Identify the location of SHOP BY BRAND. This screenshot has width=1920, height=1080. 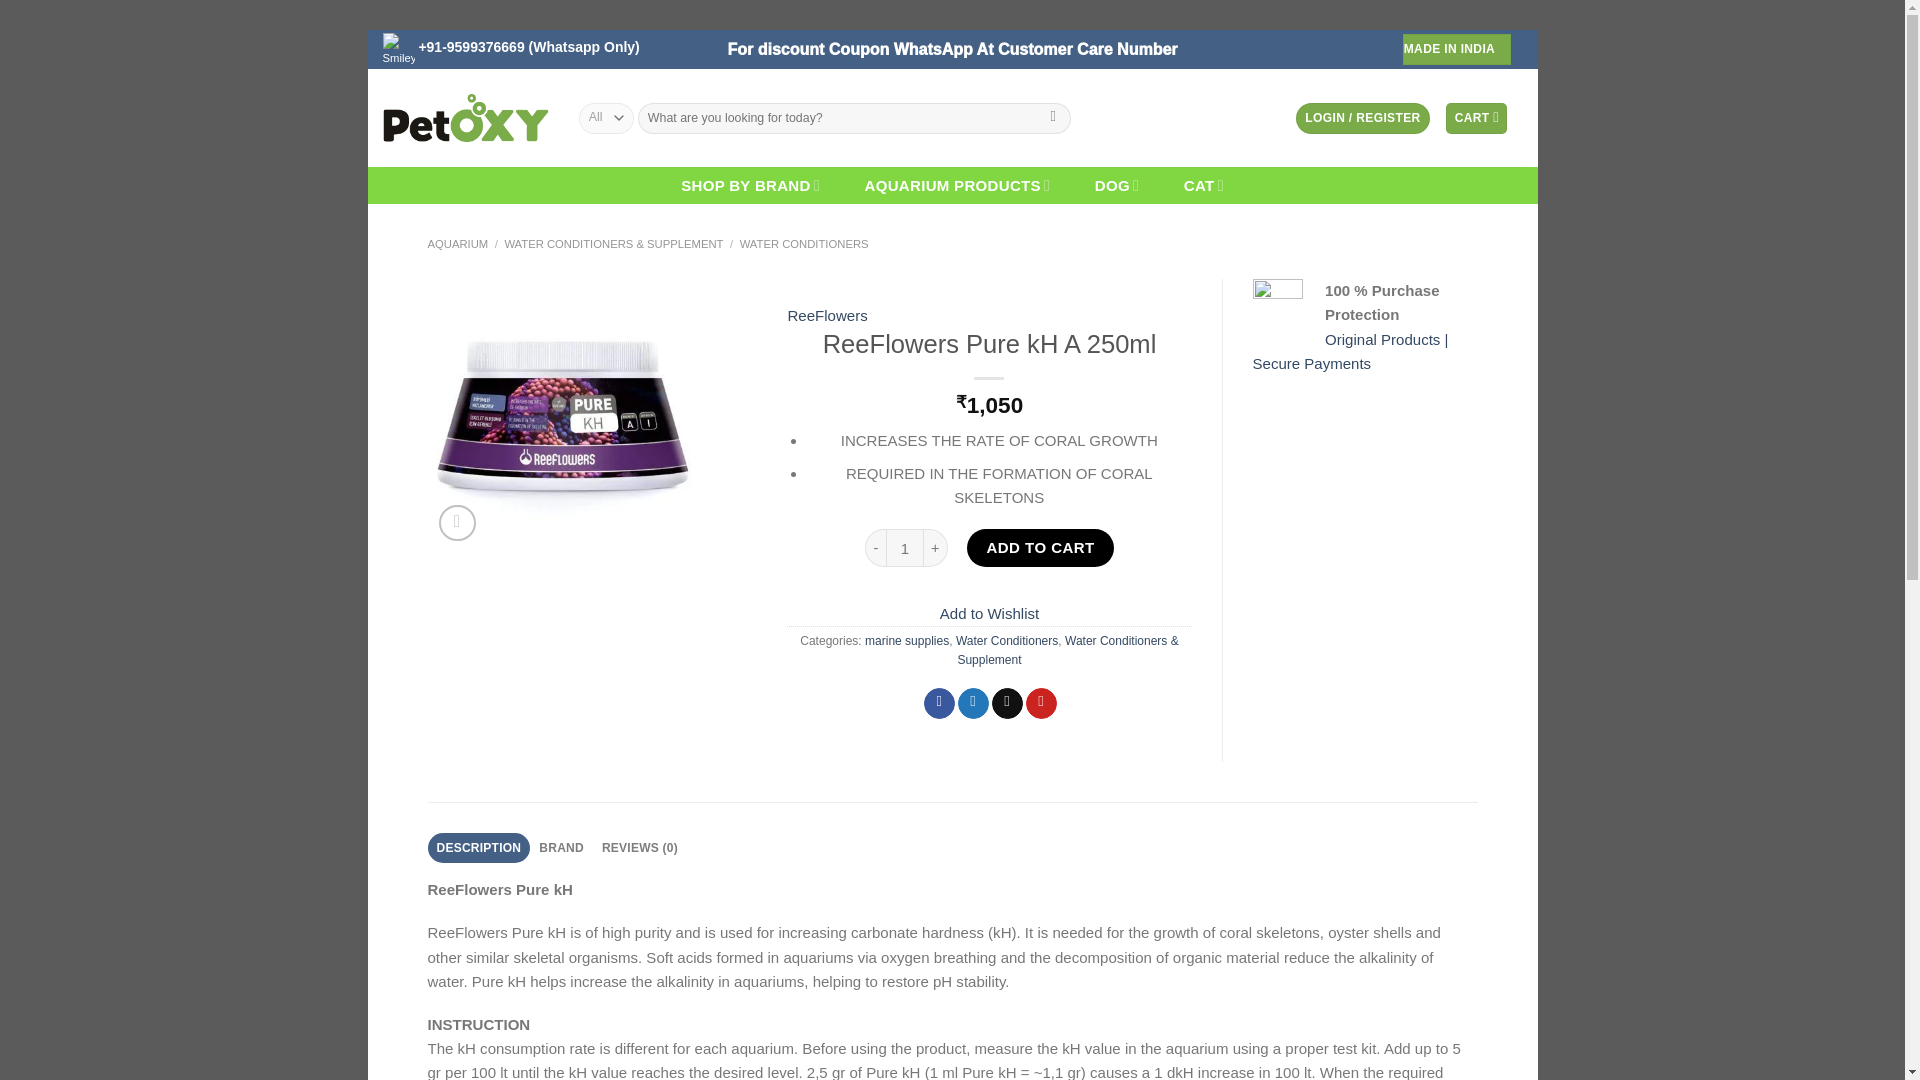
(750, 186).